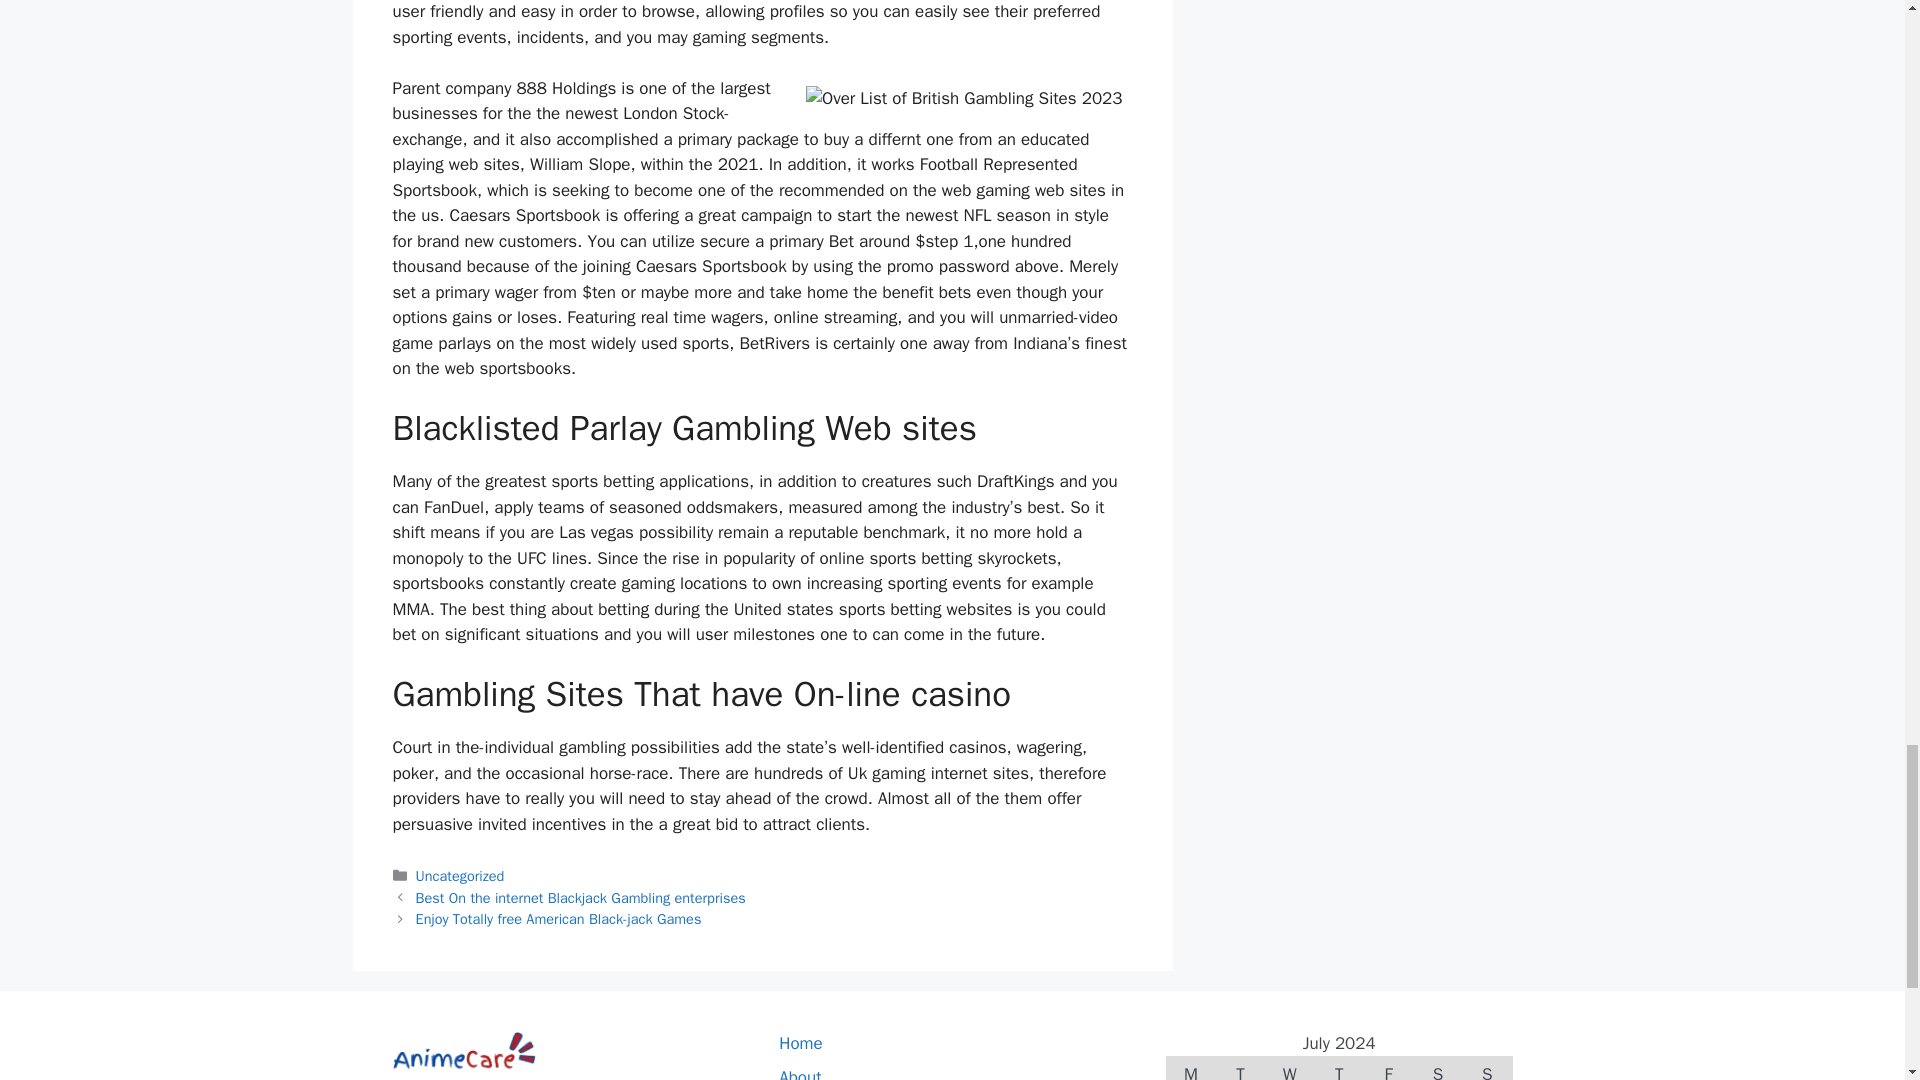 Image resolution: width=1920 pixels, height=1080 pixels. I want to click on Home, so click(800, 1043).